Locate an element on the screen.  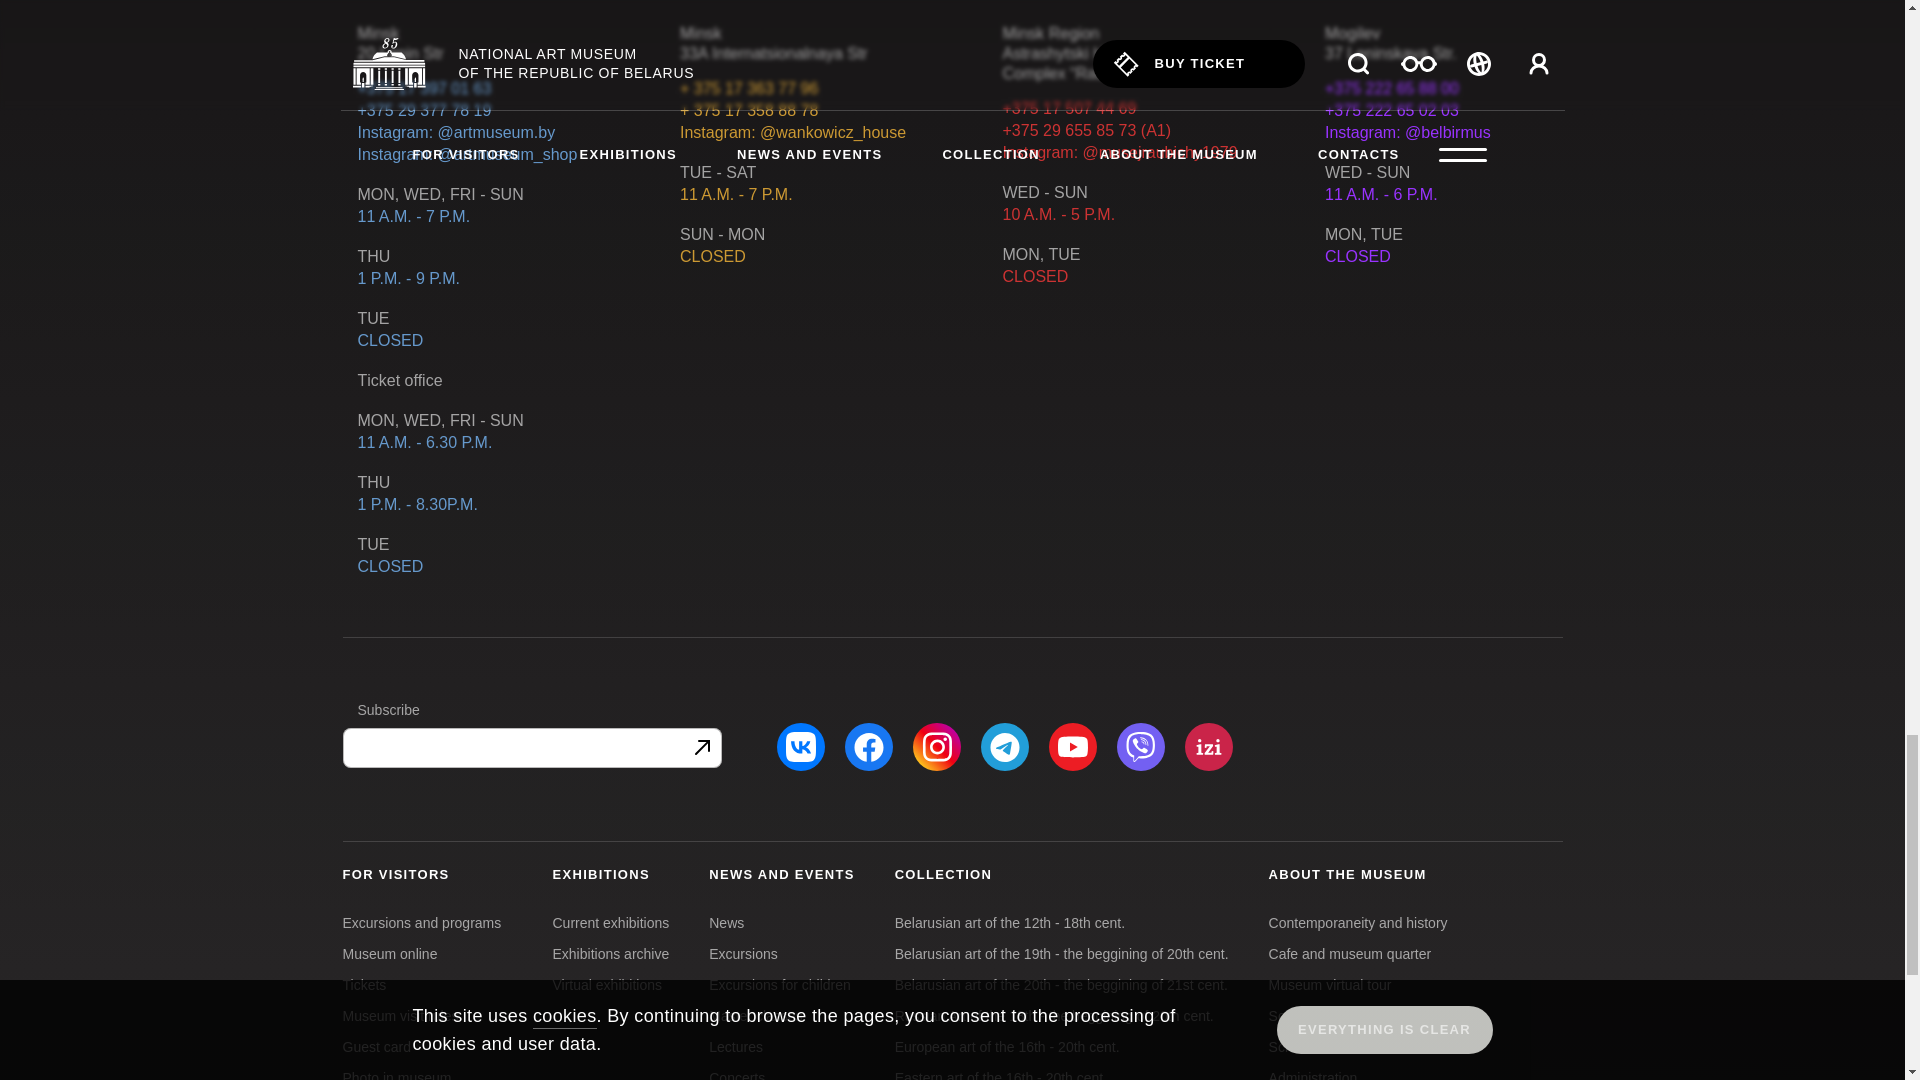
Excursions and programs is located at coordinates (421, 922).